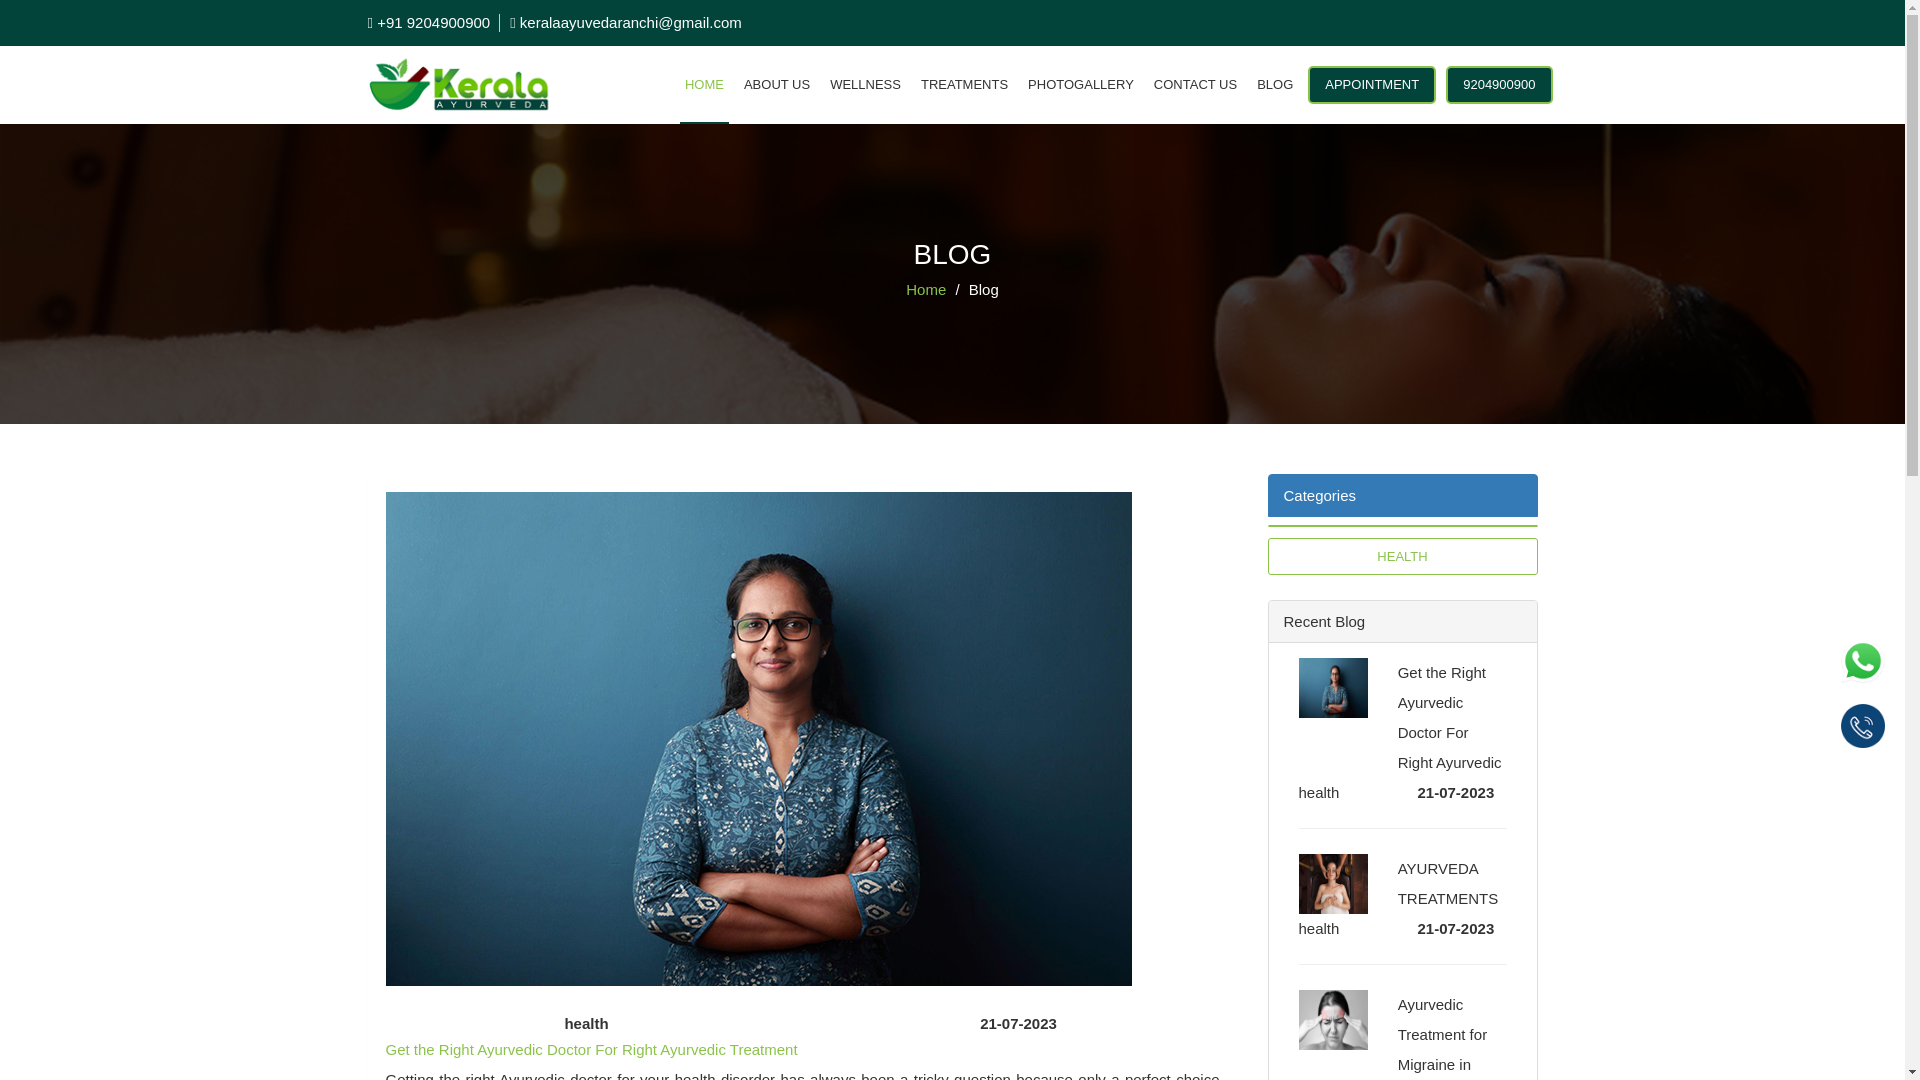 The height and width of the screenshot is (1080, 1920). Describe the element at coordinates (1080, 85) in the screenshot. I see `PHOTOGALLERY` at that location.